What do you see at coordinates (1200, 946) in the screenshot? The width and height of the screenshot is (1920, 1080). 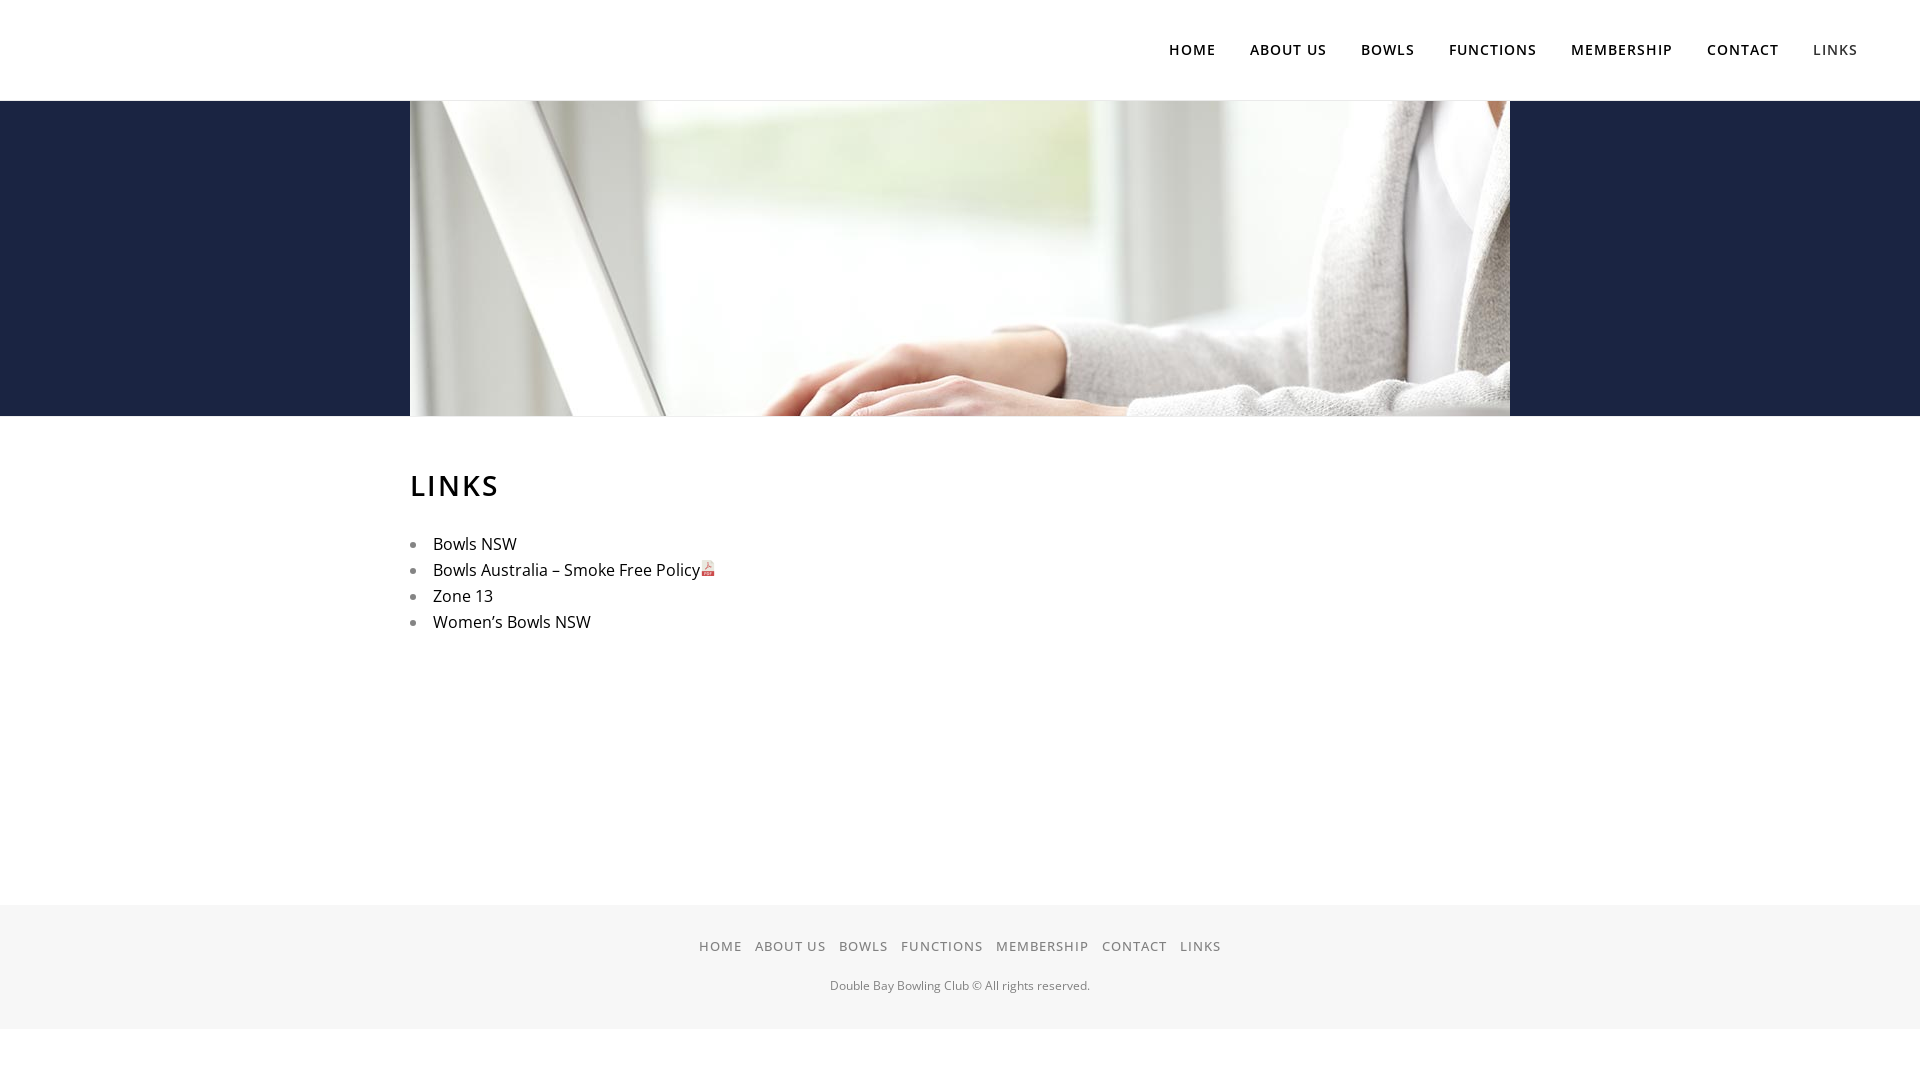 I see `LINKS` at bounding box center [1200, 946].